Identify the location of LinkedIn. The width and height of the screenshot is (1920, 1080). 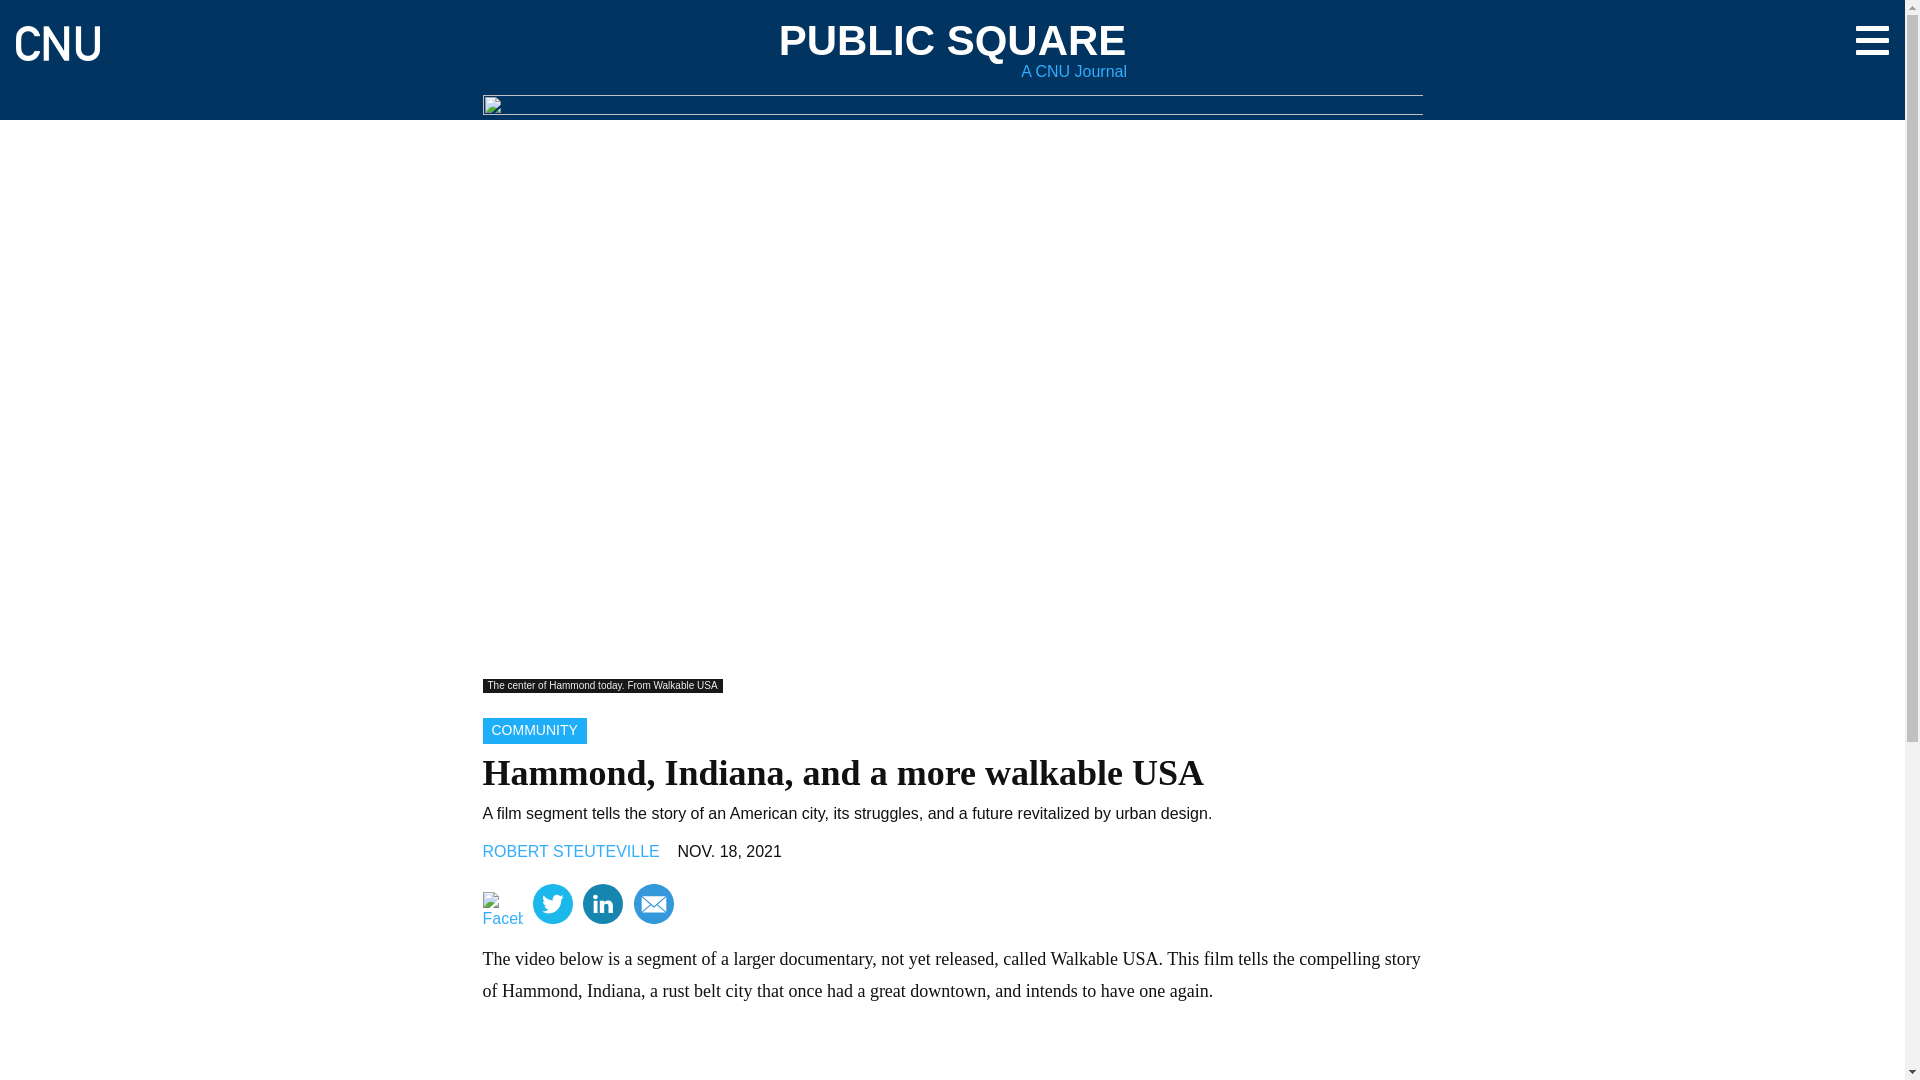
(602, 904).